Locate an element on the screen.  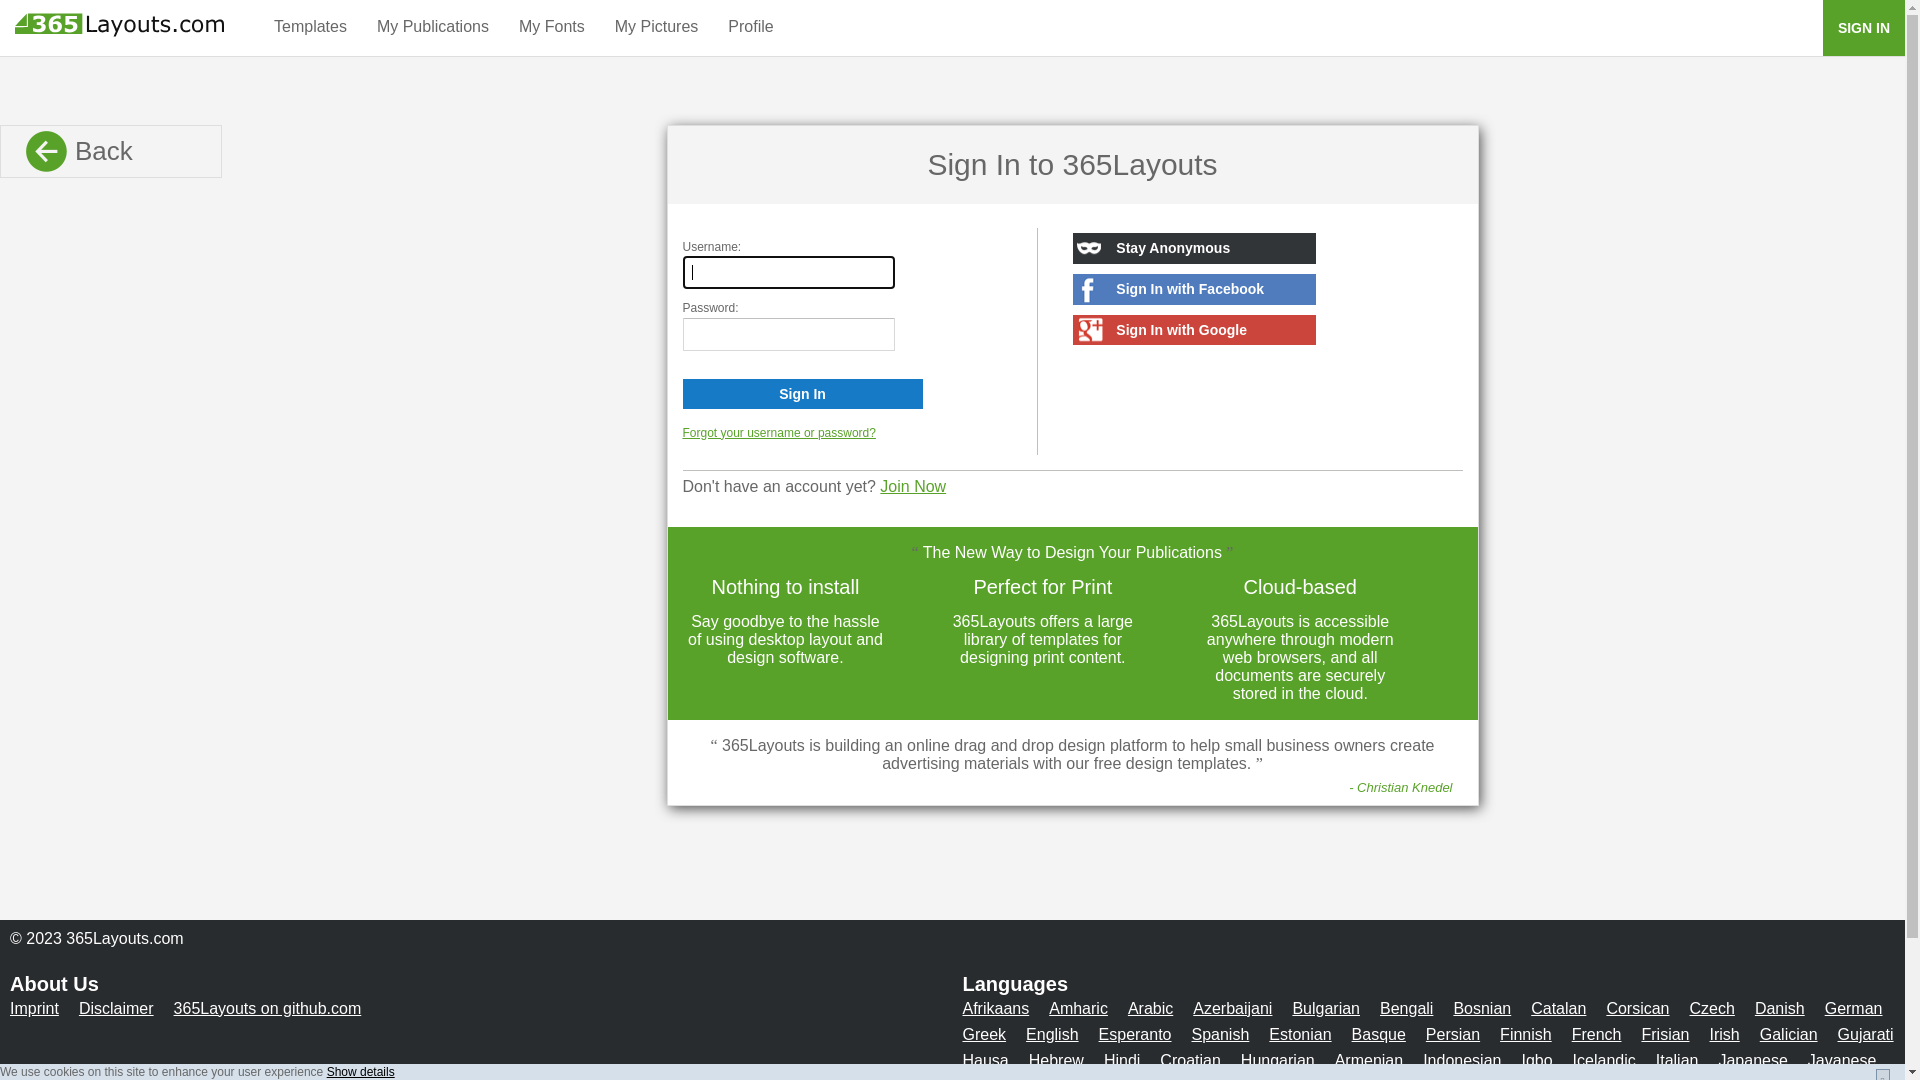
Stay Anonymous is located at coordinates (1194, 248).